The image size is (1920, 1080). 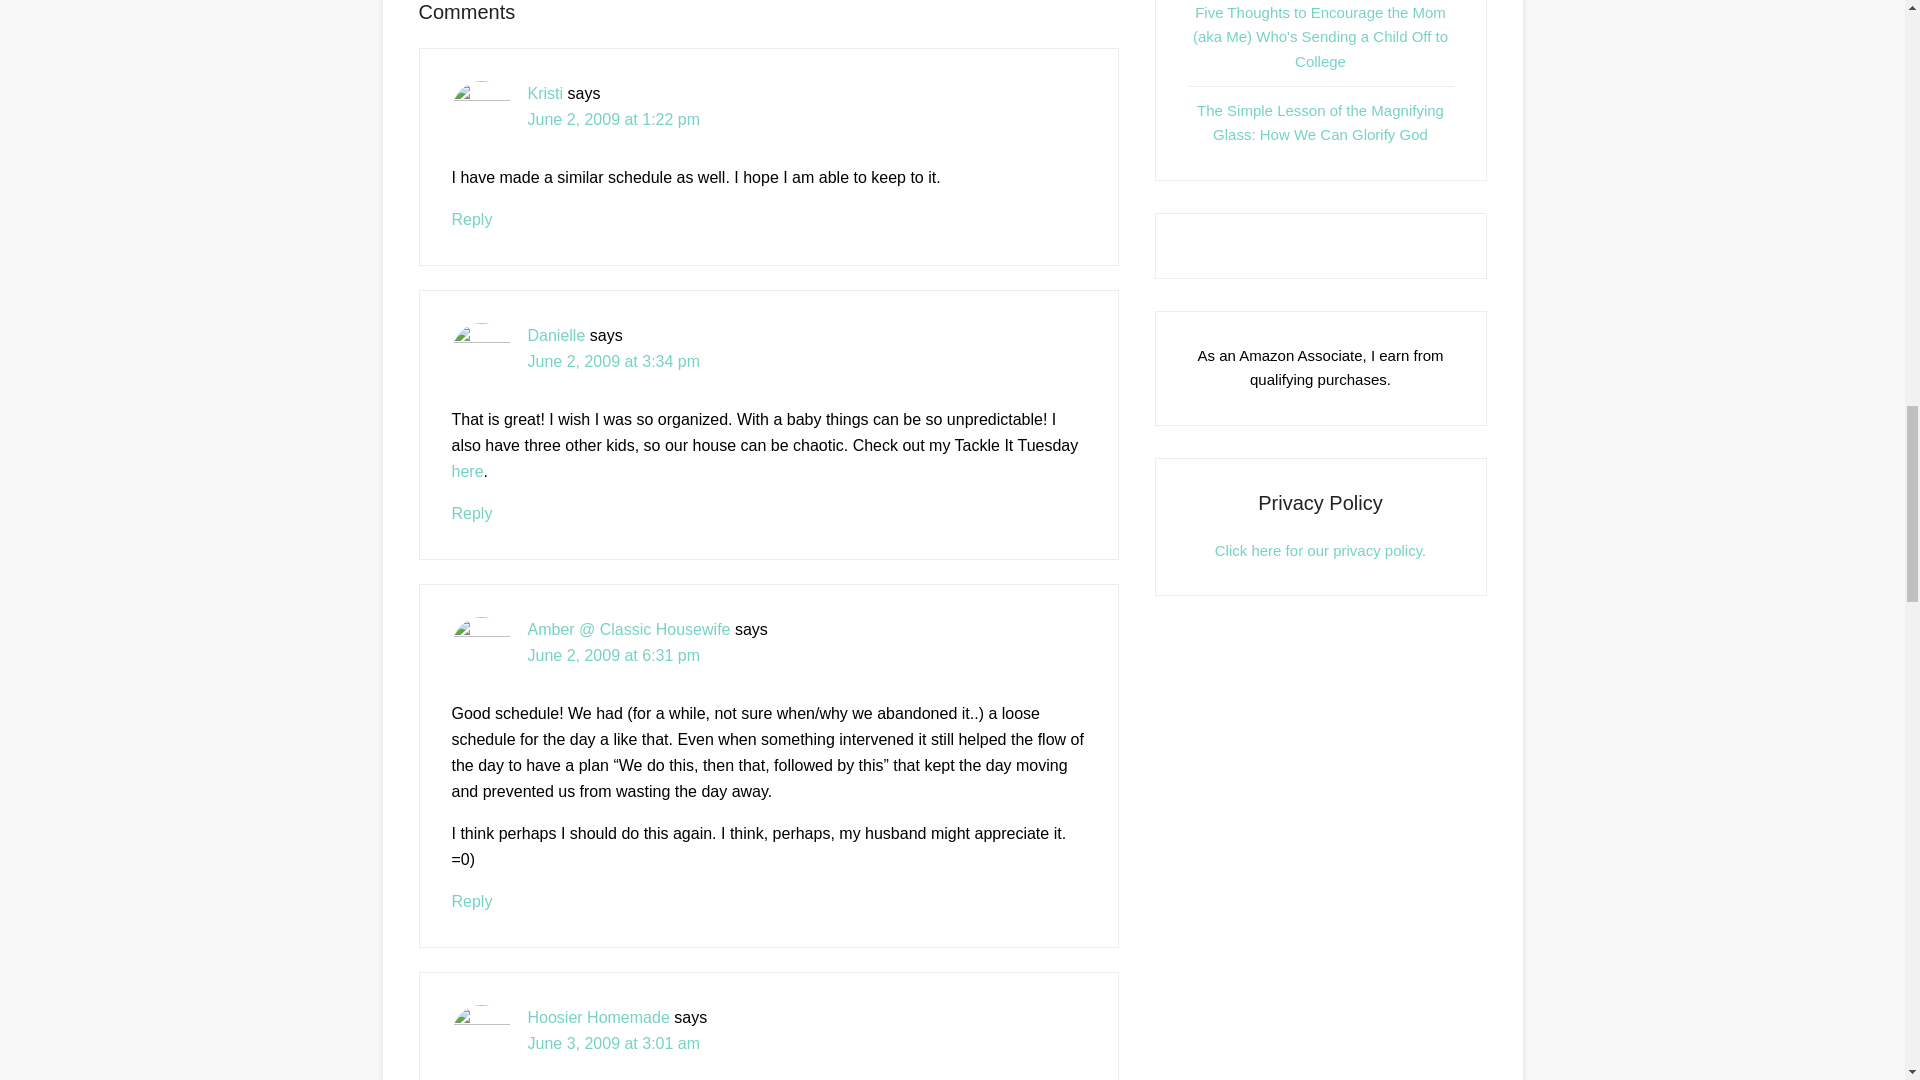 I want to click on Reply, so click(x=472, y=218).